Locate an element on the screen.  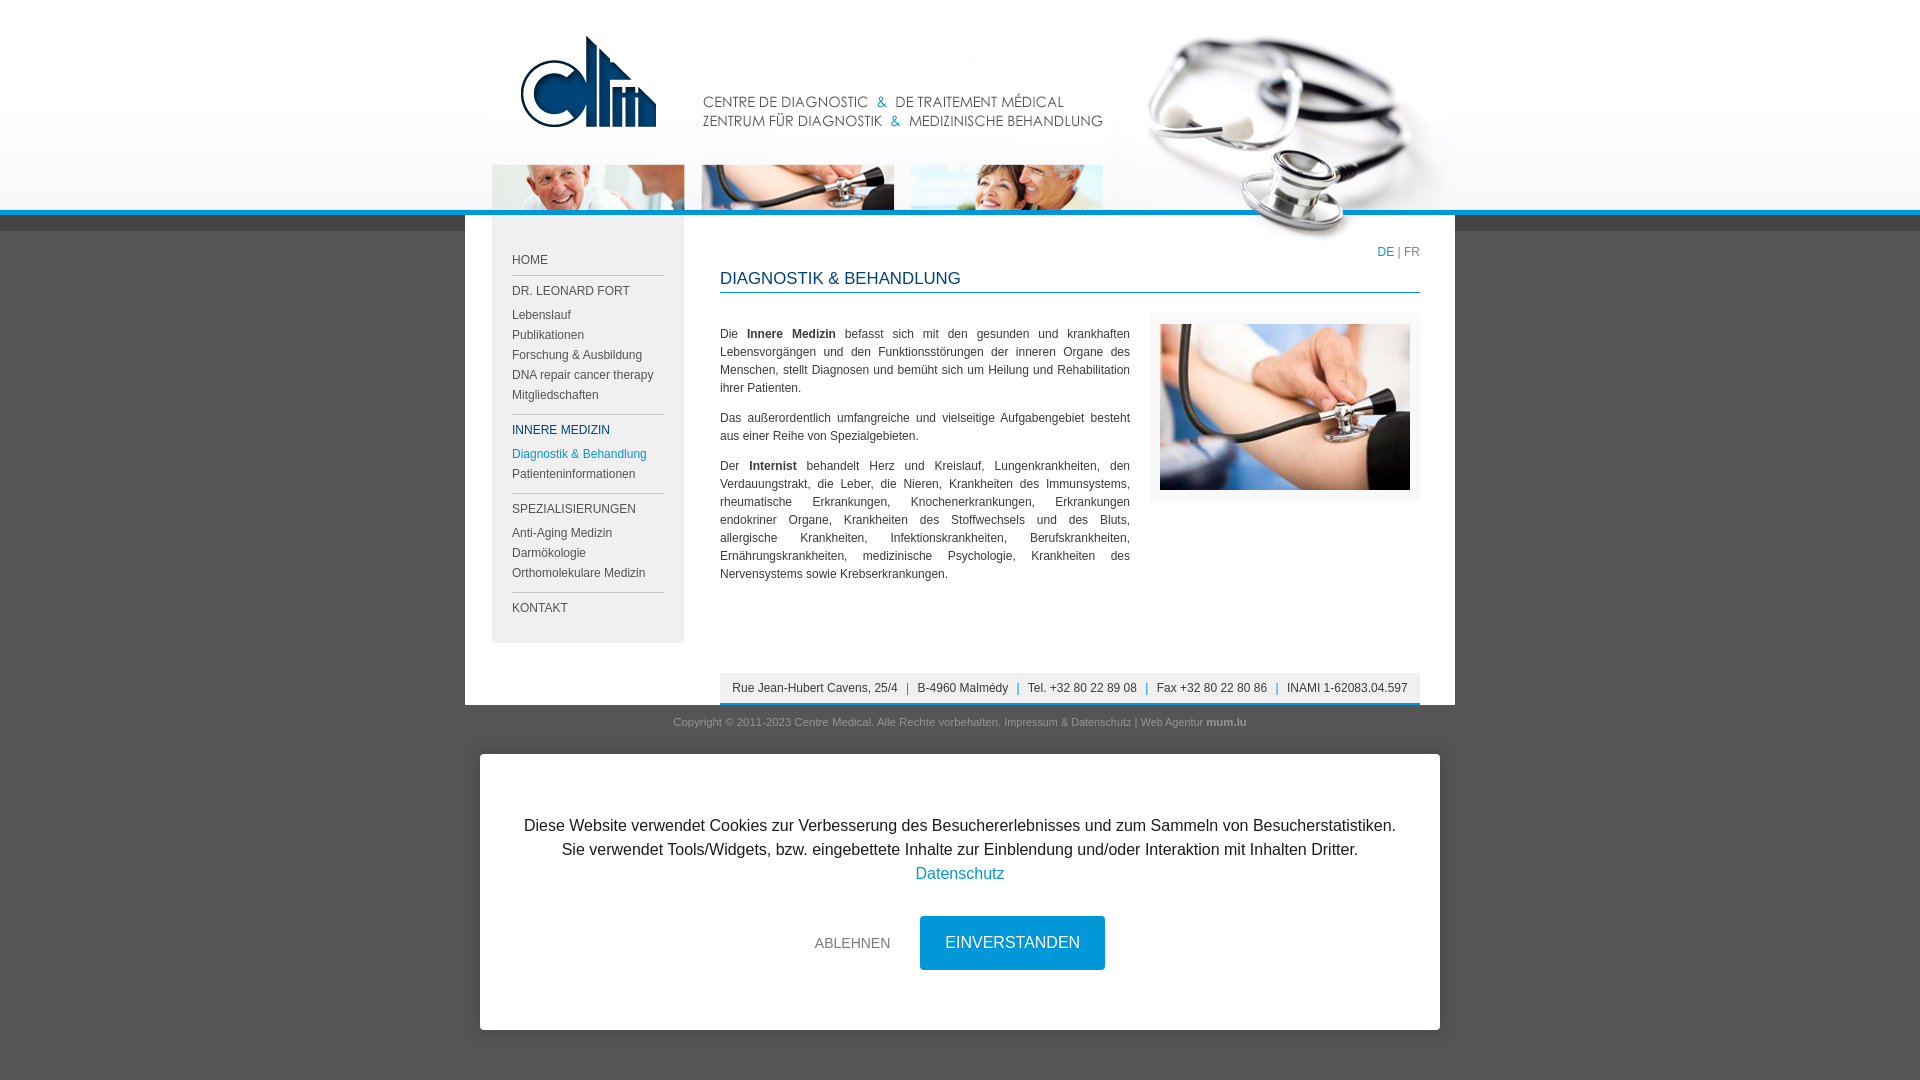
Orthomolekulare Medizin is located at coordinates (578, 573).